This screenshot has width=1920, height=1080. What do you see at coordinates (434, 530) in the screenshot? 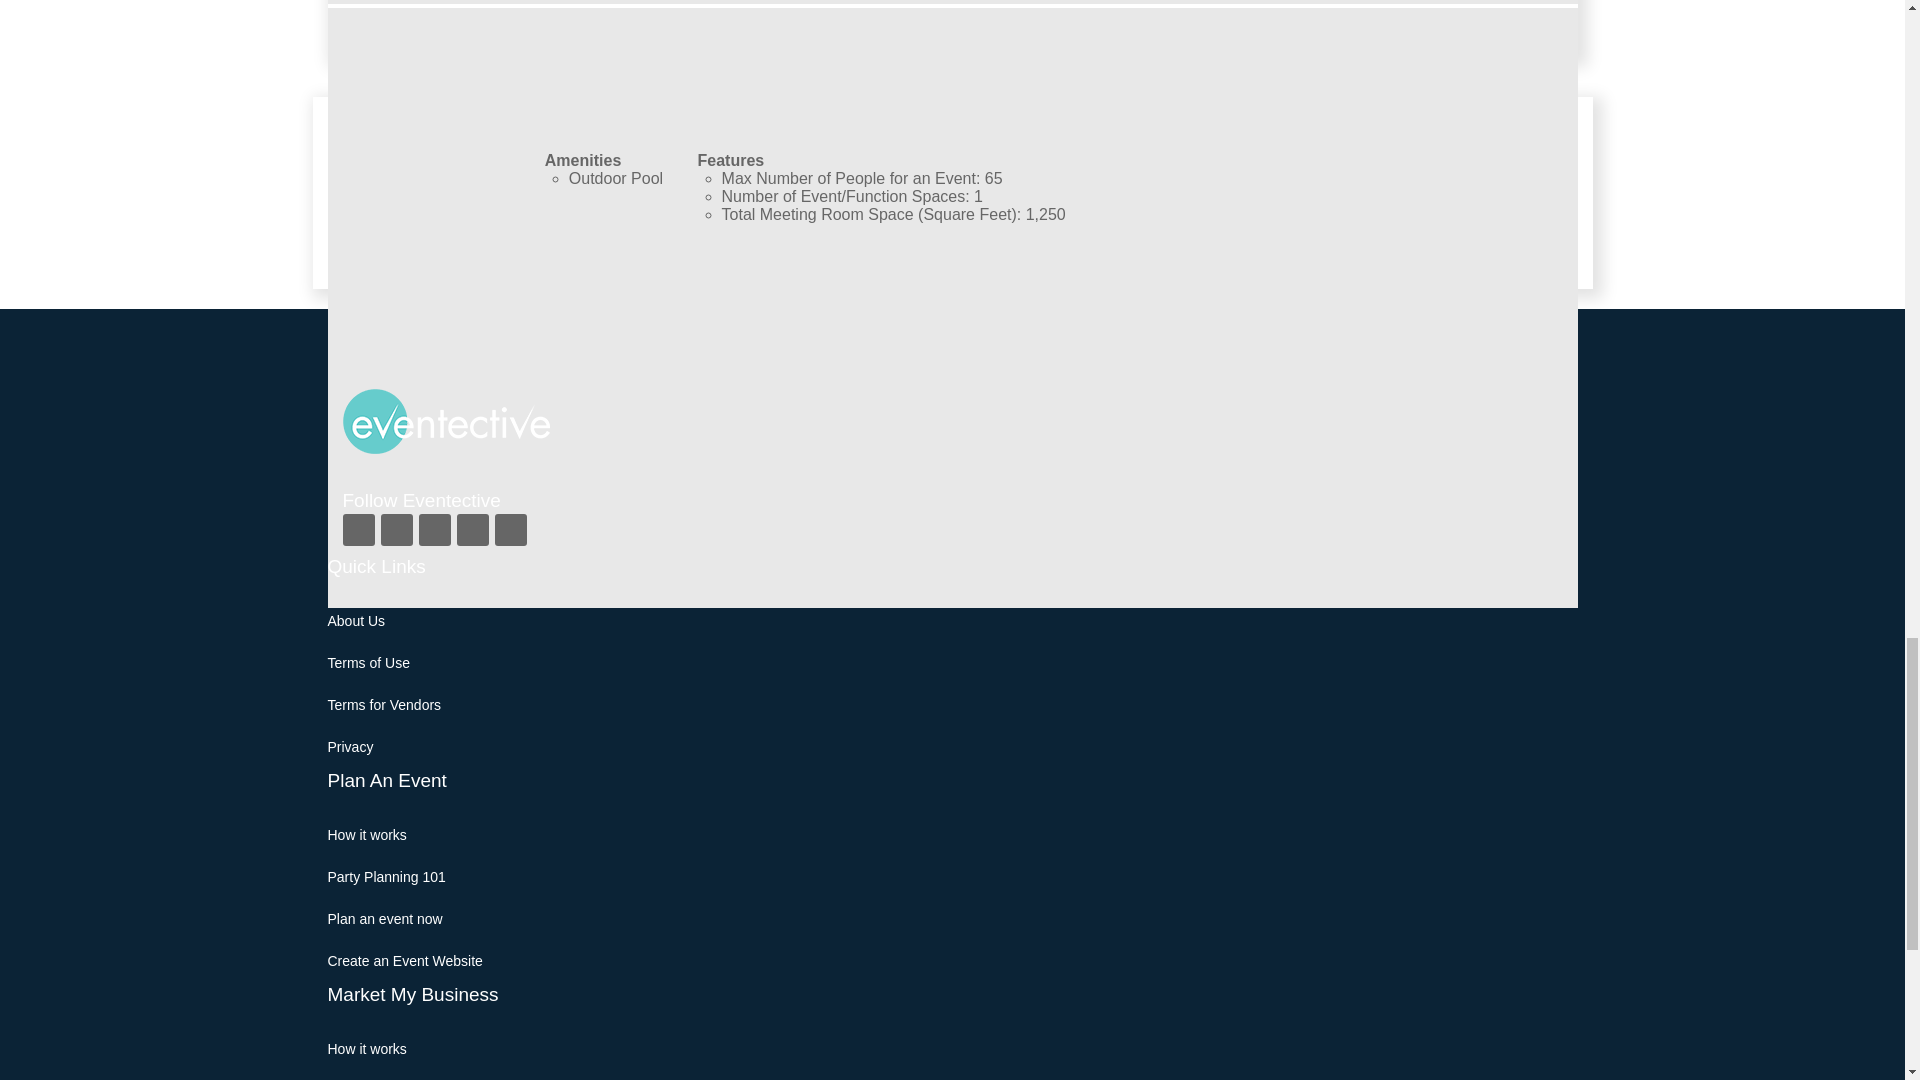
I see `Follow on Instagram` at bounding box center [434, 530].